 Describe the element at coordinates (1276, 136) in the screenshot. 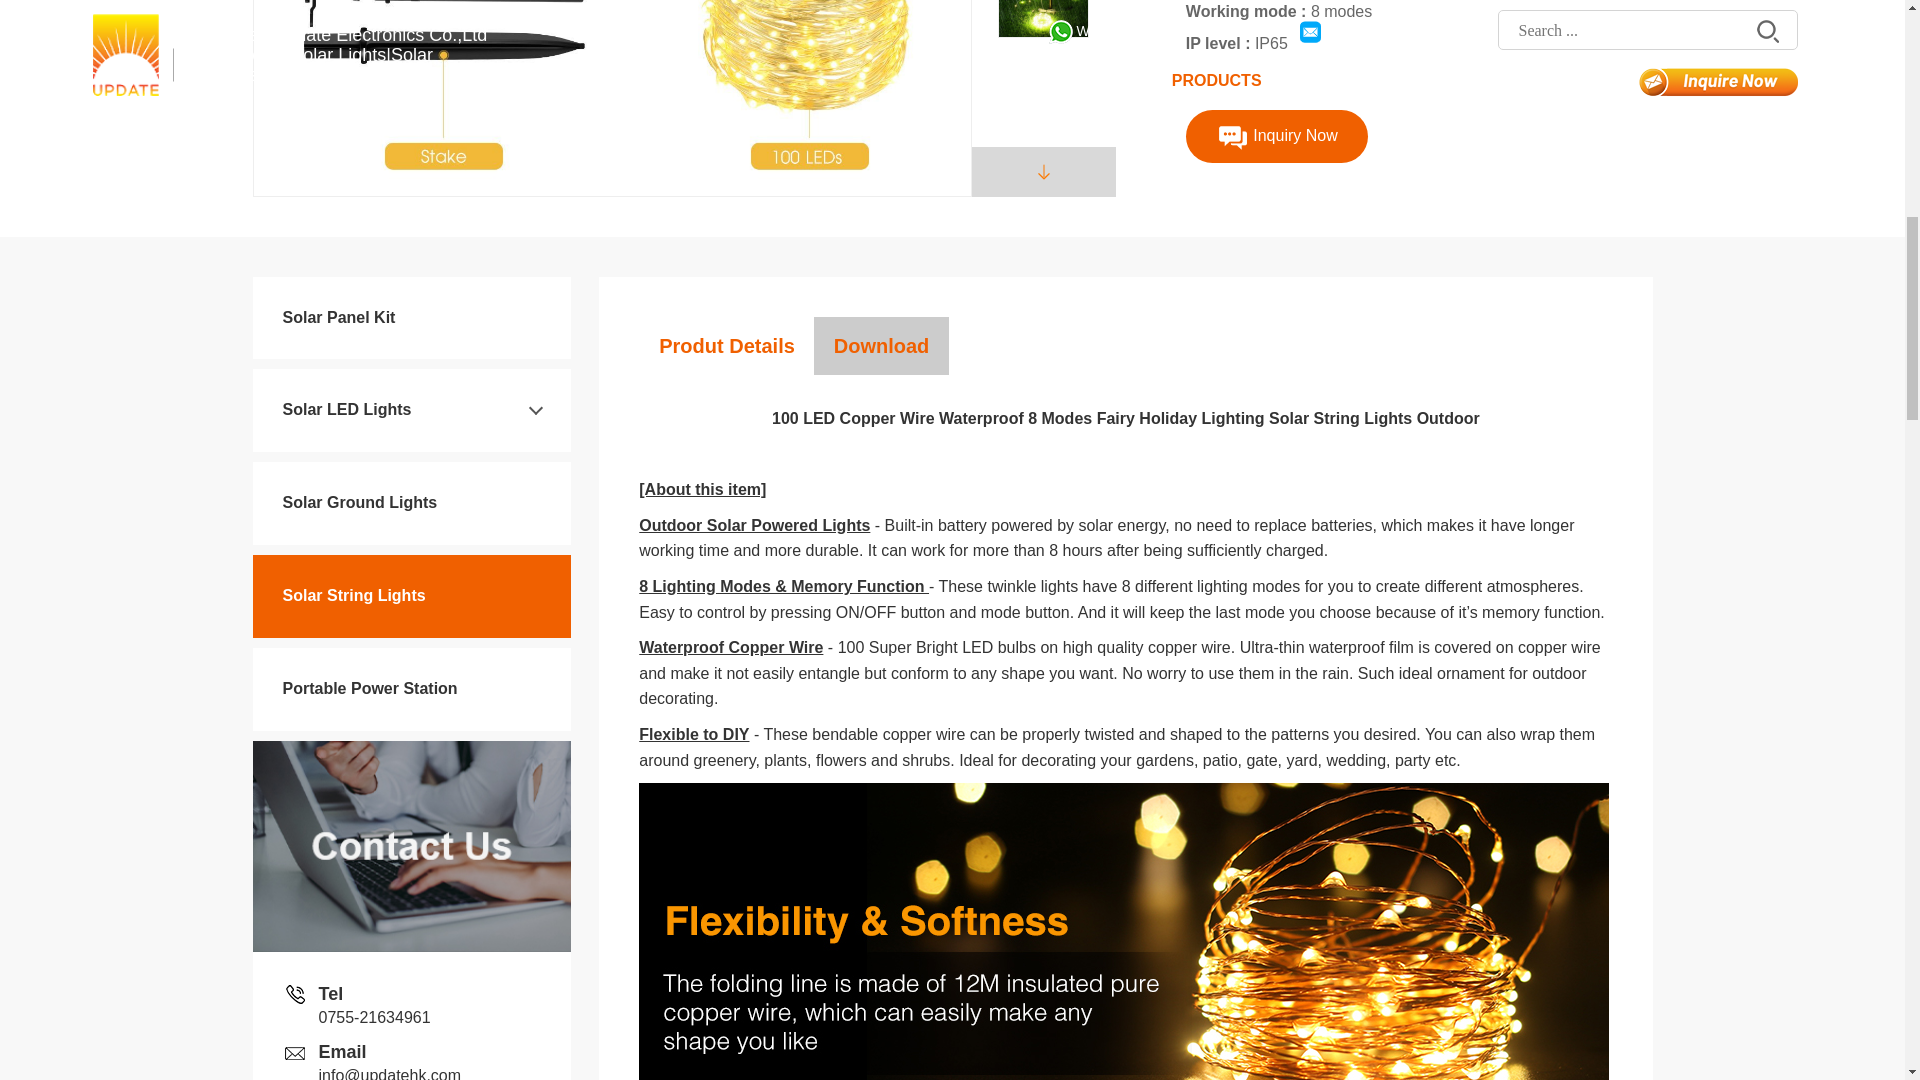

I see `Inquiry Now` at that location.